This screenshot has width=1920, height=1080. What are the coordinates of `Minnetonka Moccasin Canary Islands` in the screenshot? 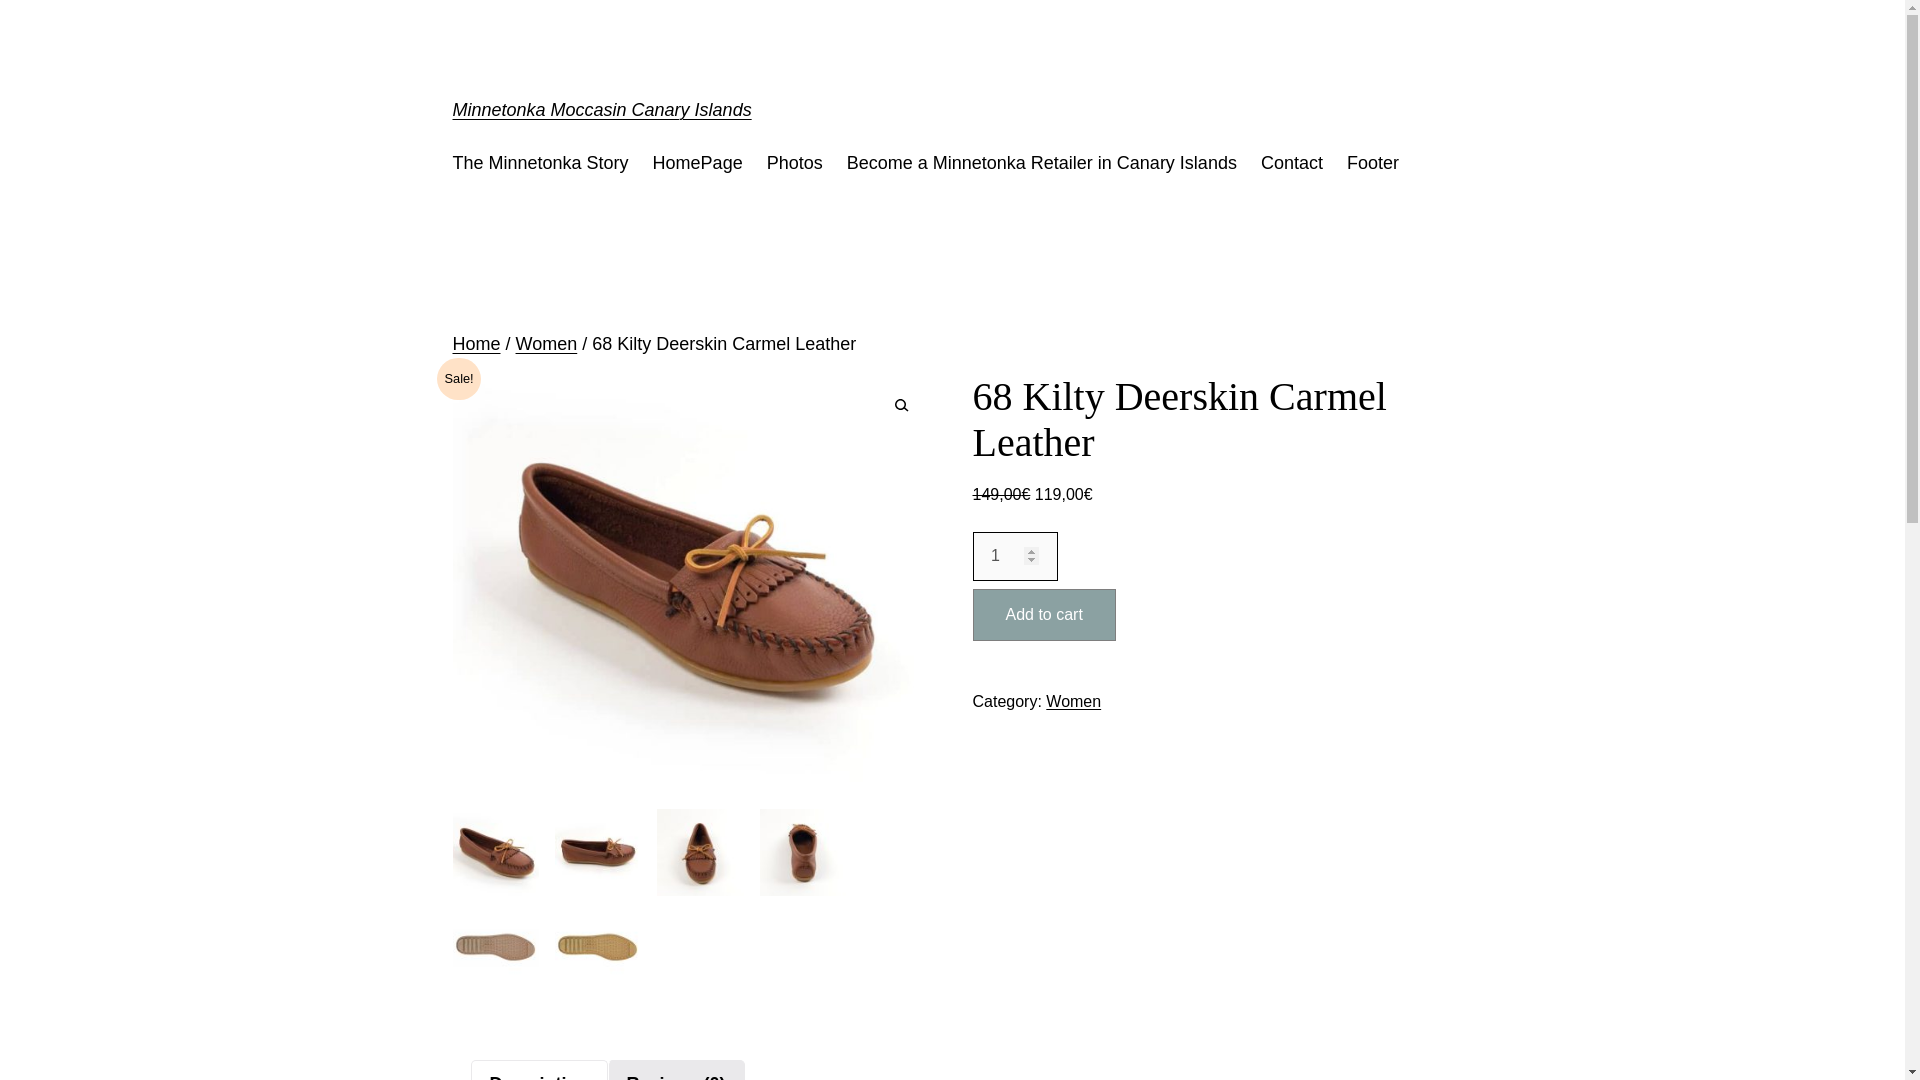 It's located at (600, 110).